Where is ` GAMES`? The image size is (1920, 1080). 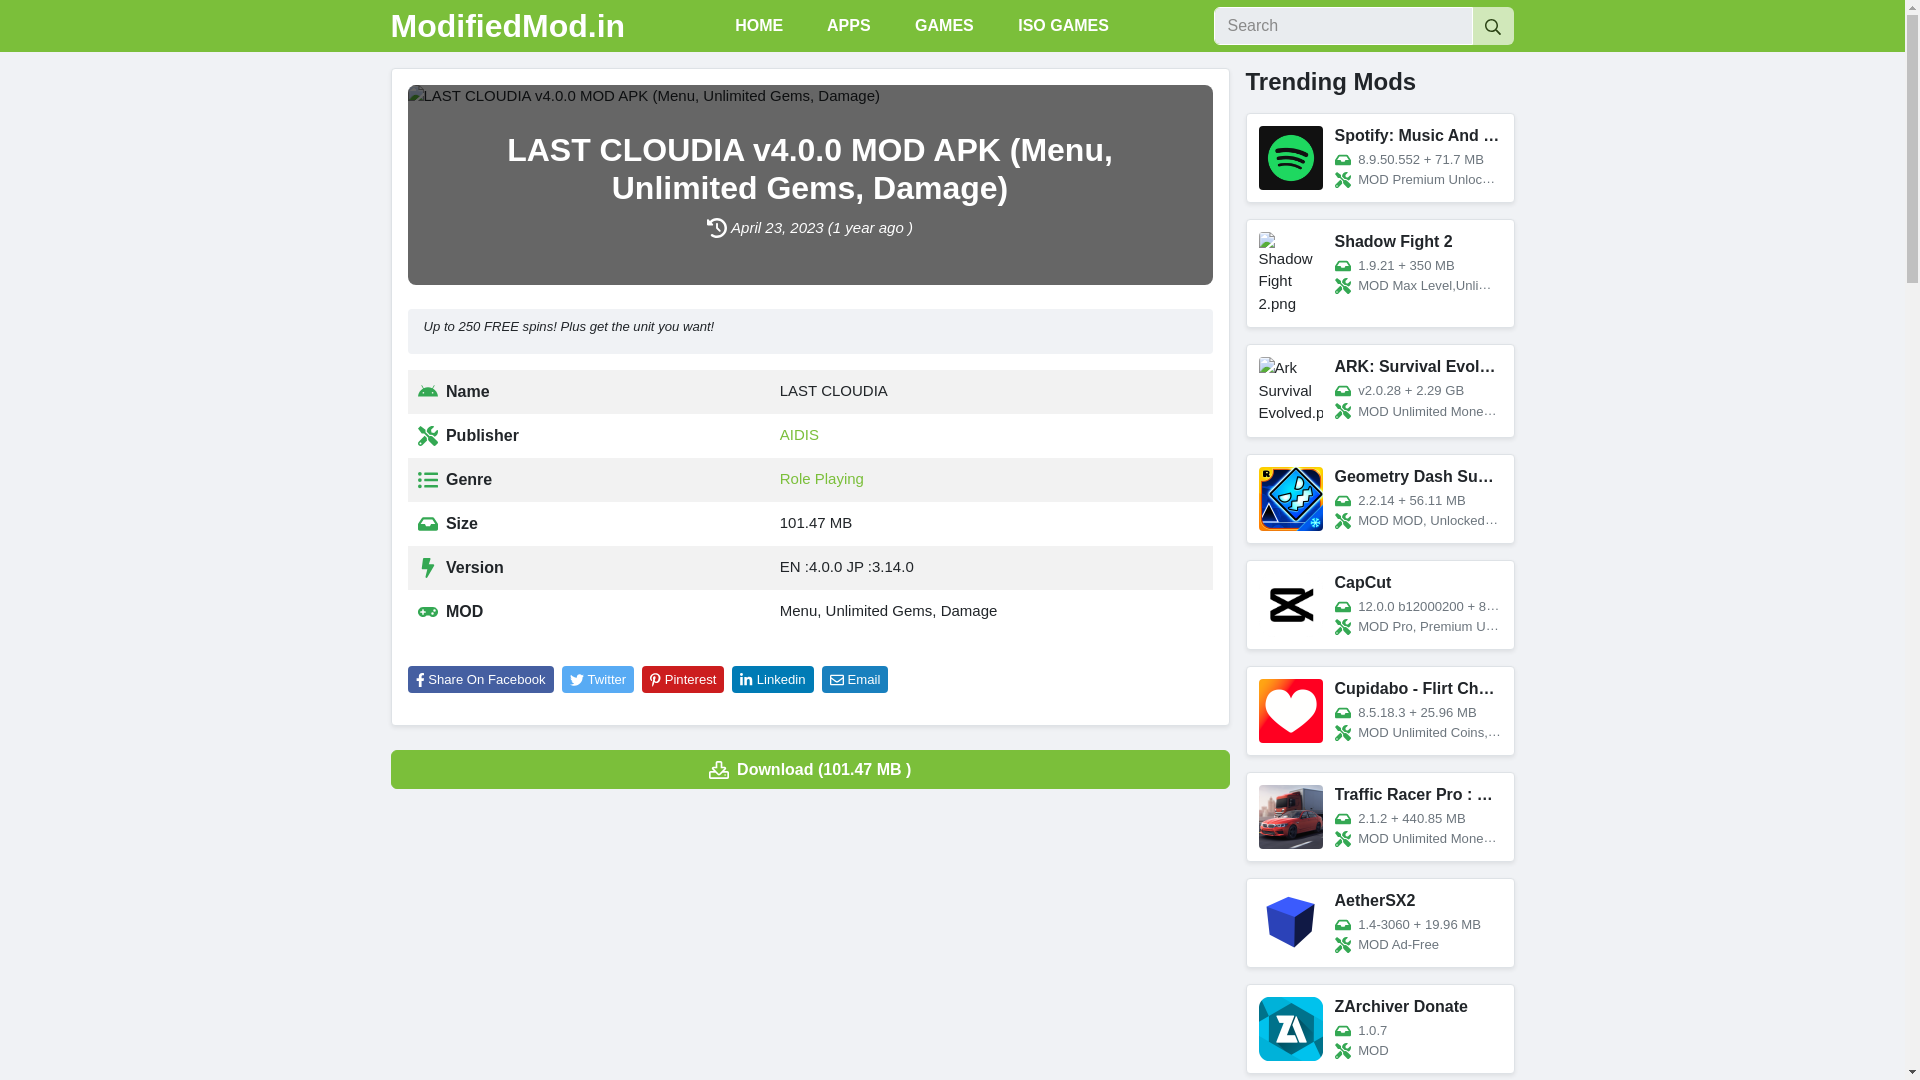
 GAMES is located at coordinates (942, 26).